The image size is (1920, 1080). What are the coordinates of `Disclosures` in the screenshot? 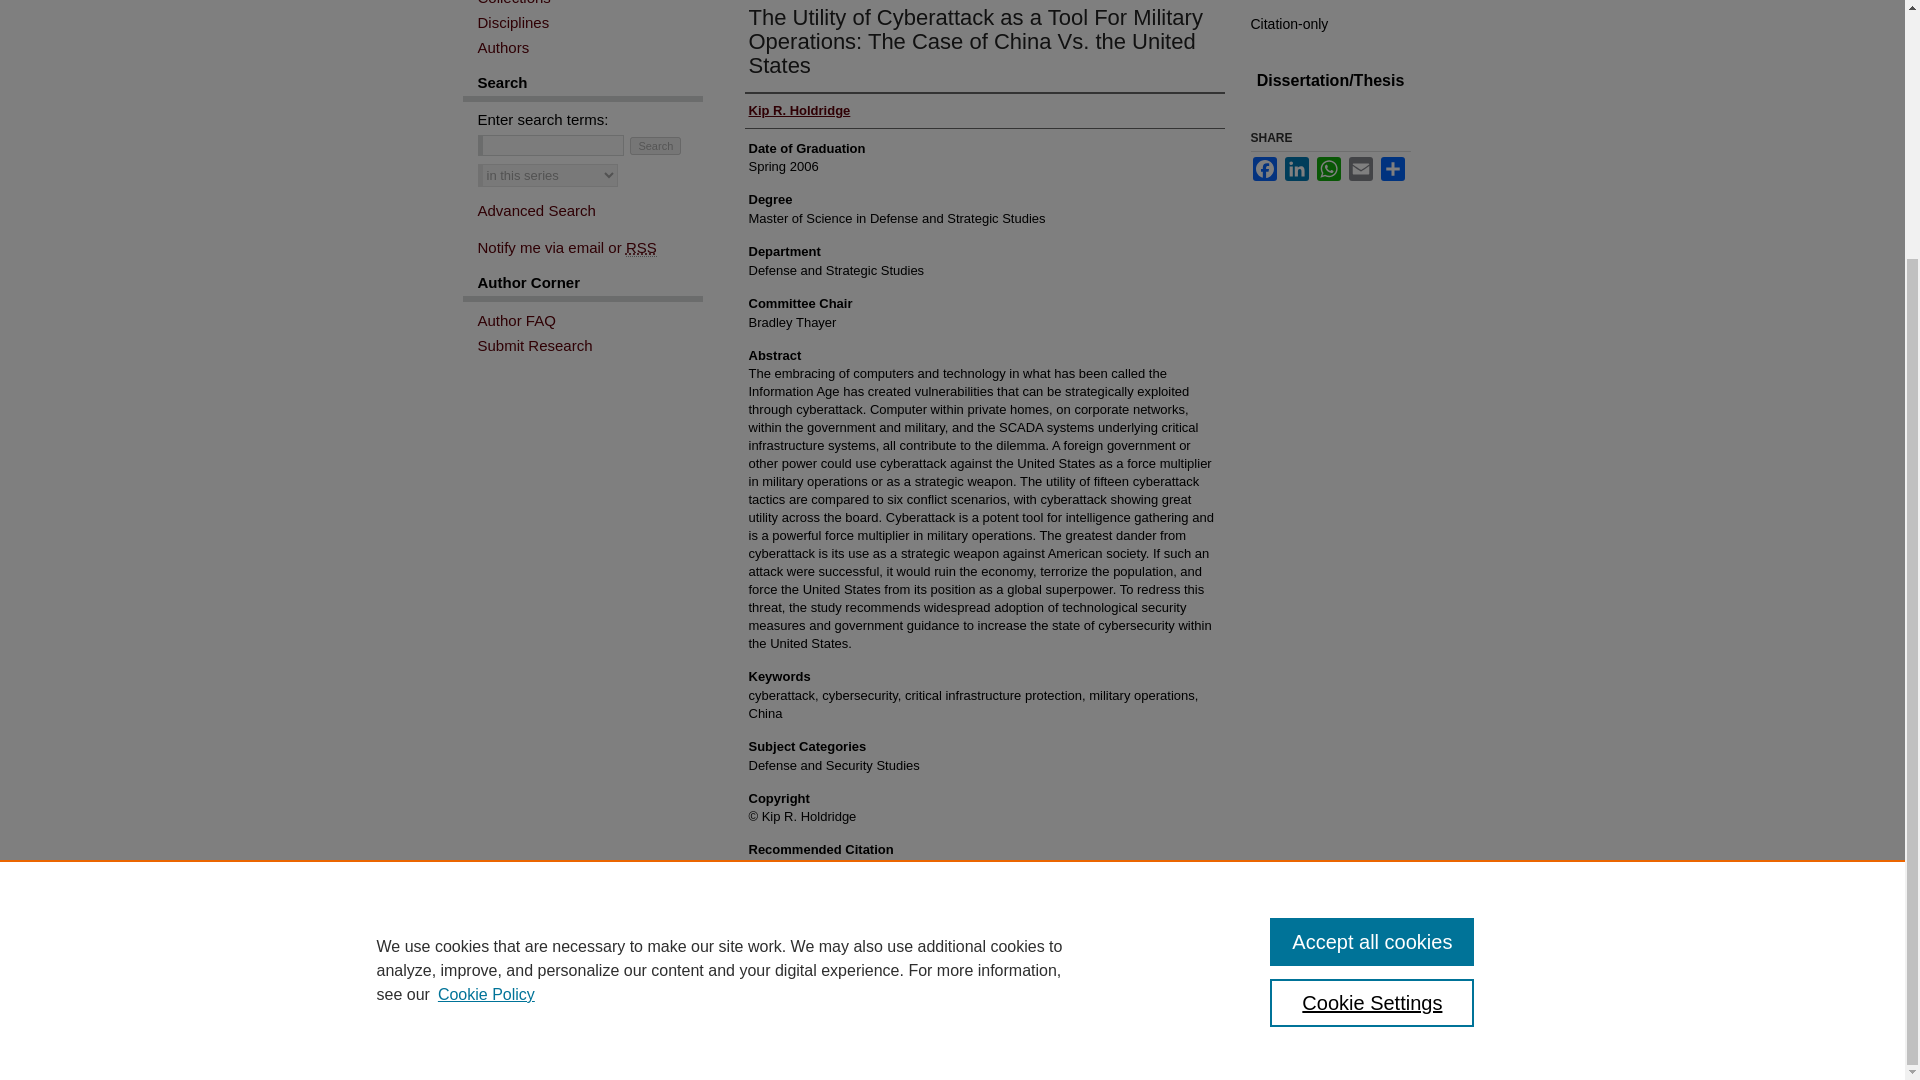 It's located at (1010, 1015).